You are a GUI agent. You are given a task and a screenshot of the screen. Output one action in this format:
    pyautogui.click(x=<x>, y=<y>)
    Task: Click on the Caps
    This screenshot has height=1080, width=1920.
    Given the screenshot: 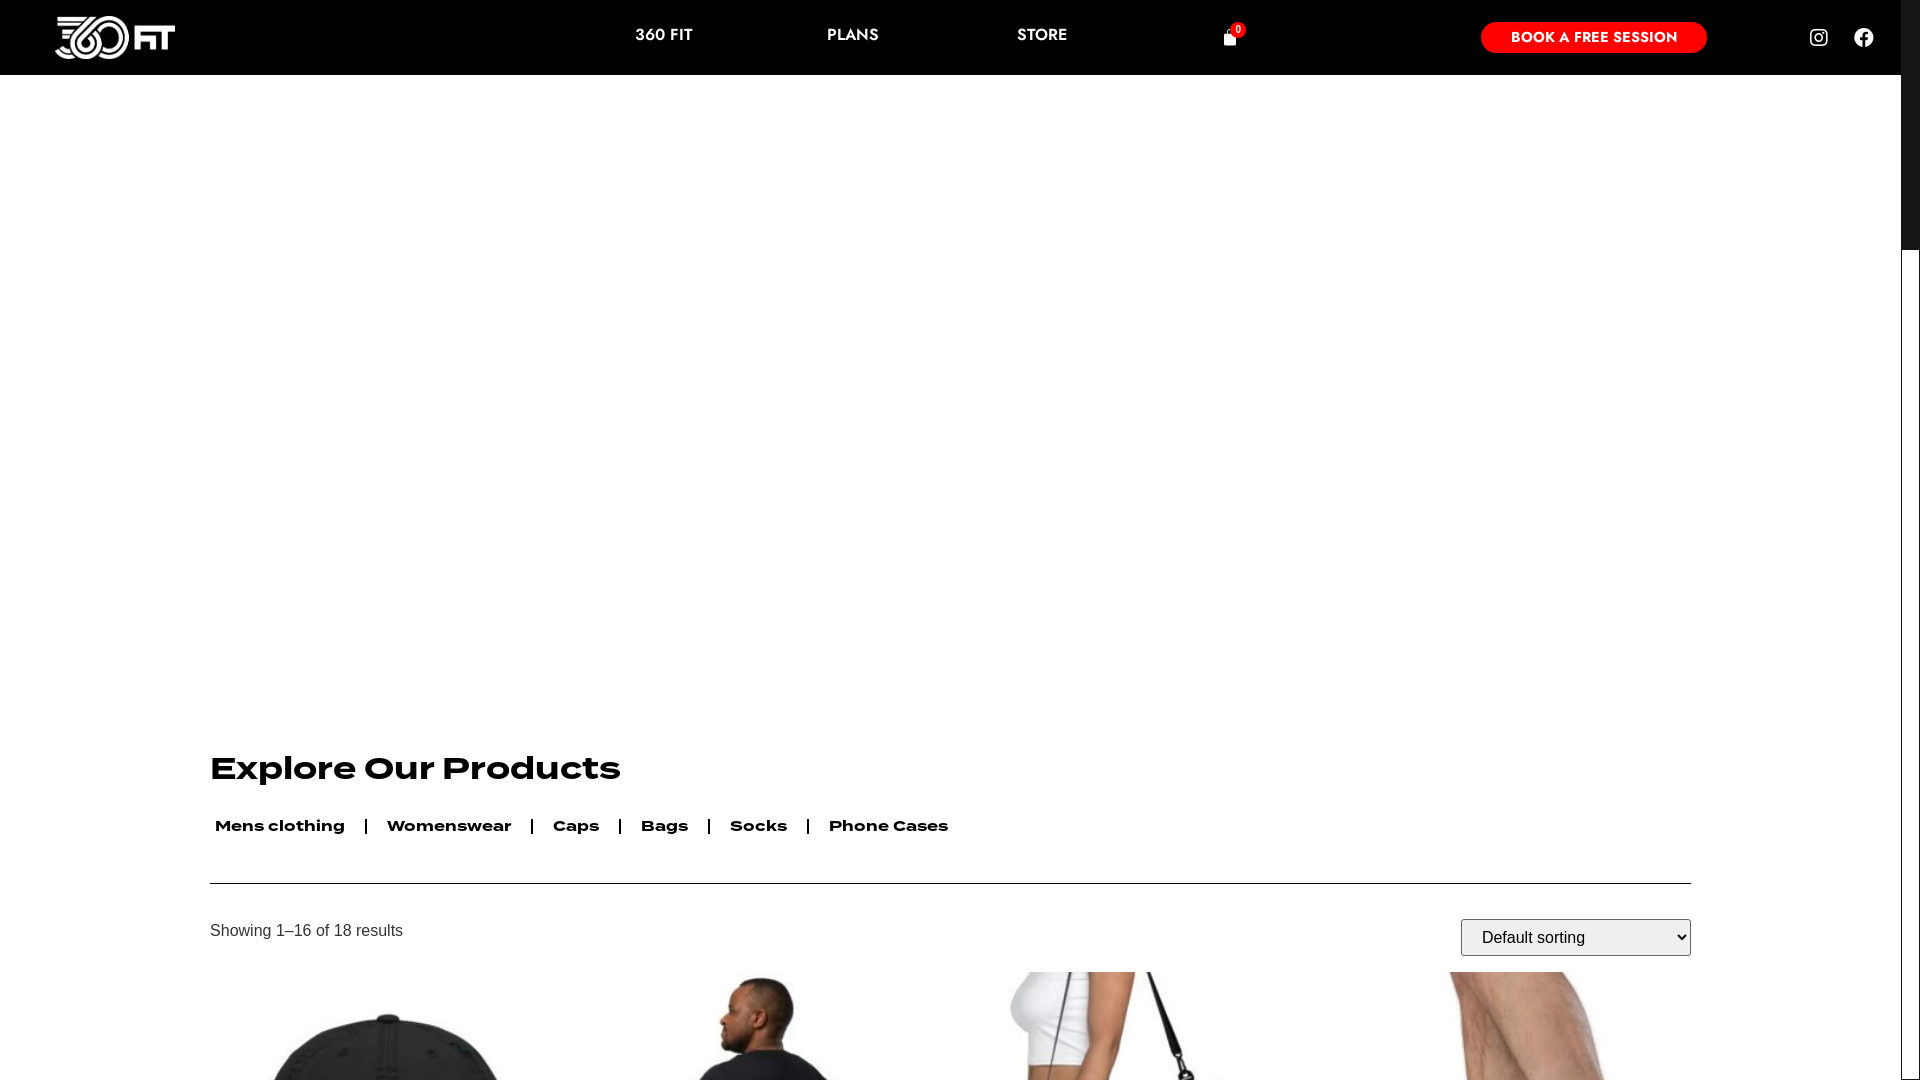 What is the action you would take?
    pyautogui.click(x=576, y=827)
    